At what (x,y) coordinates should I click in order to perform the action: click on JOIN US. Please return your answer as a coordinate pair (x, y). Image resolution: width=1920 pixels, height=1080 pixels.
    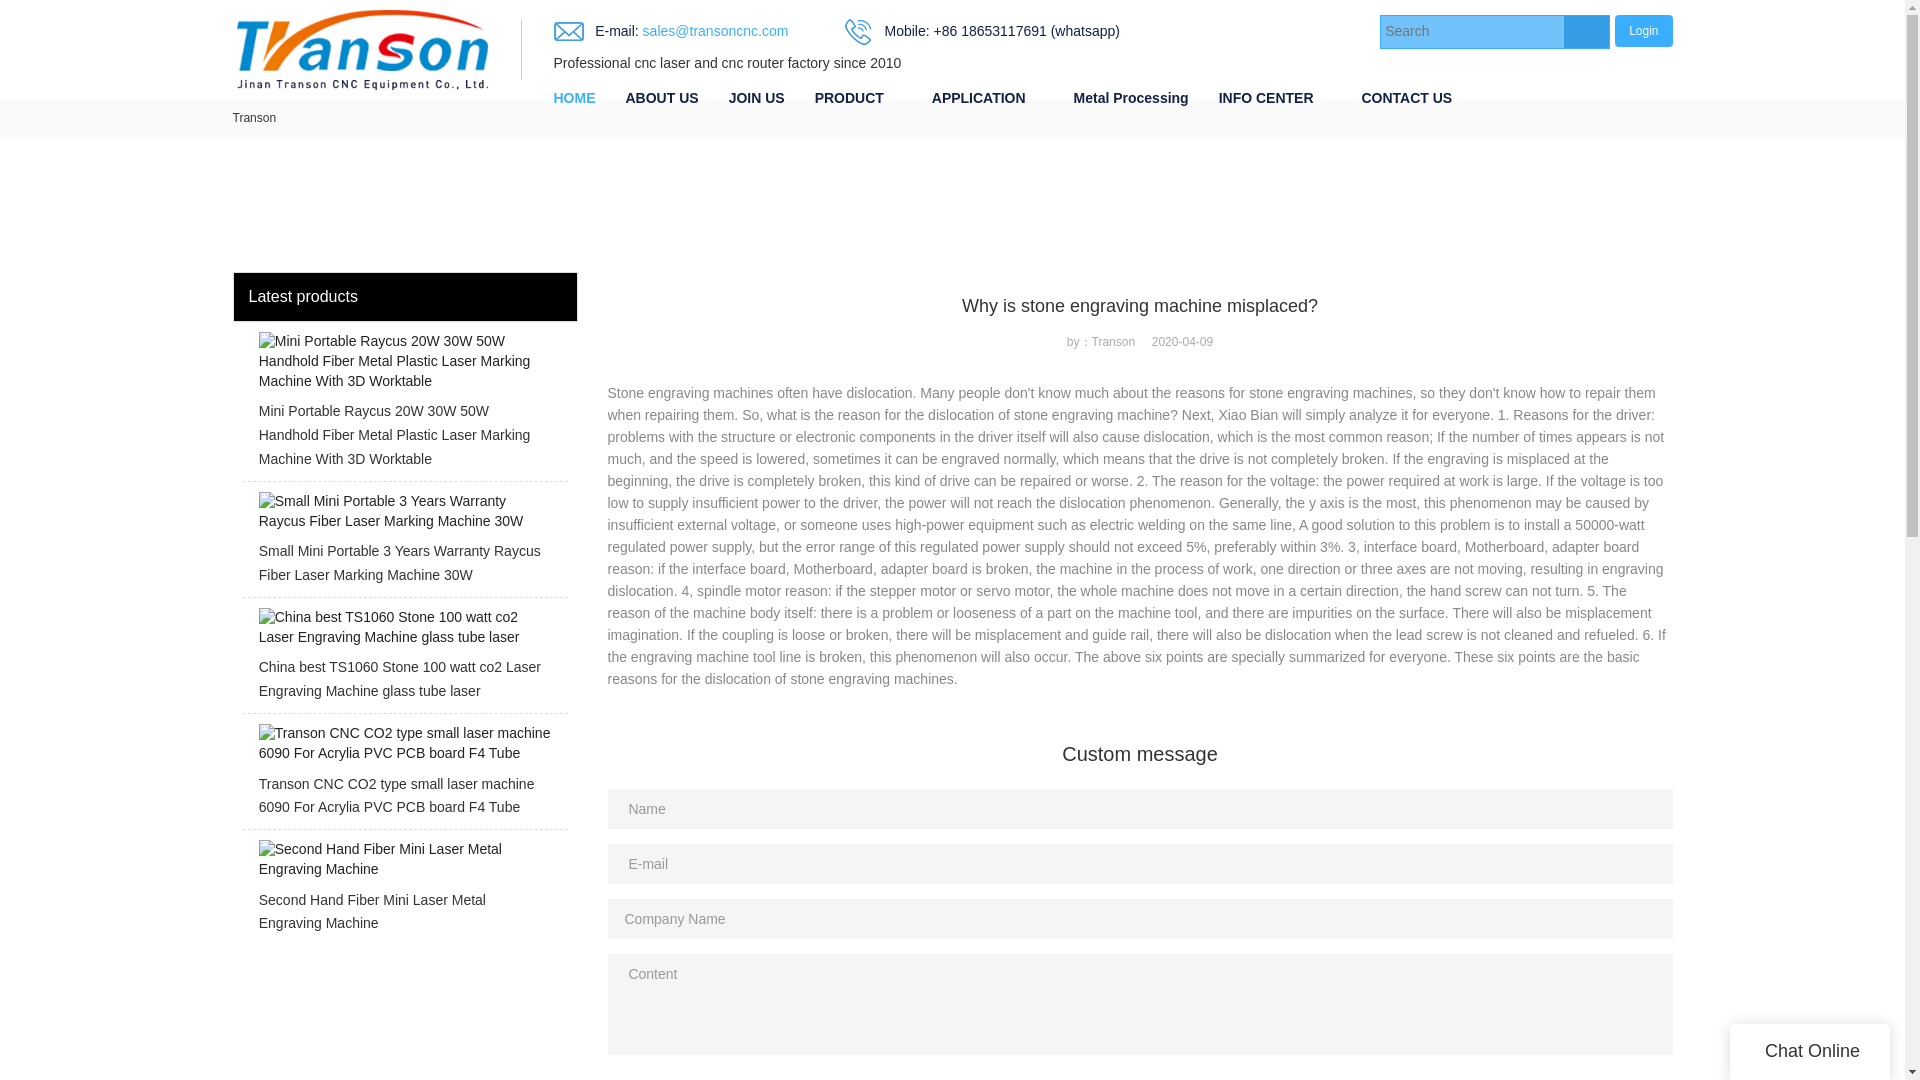
    Looking at the image, I should click on (757, 98).